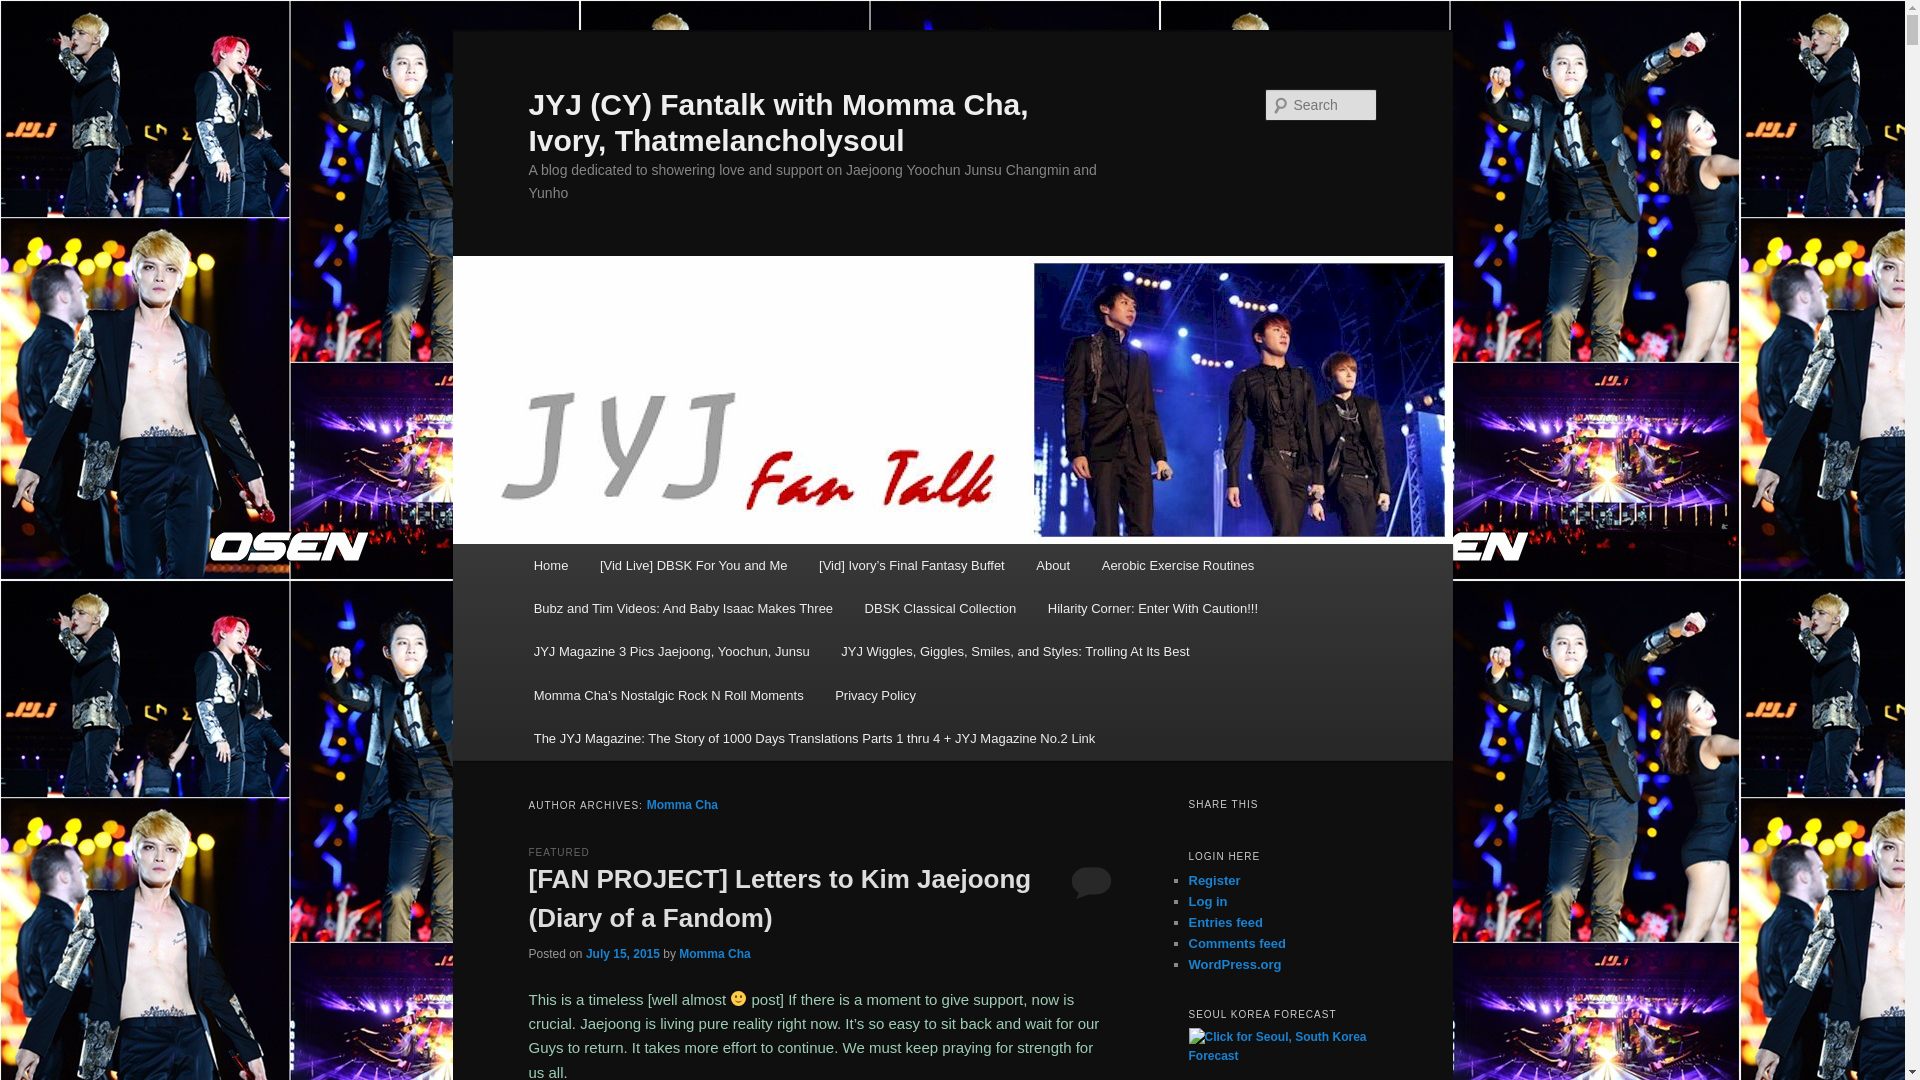 The width and height of the screenshot is (1920, 1080). What do you see at coordinates (550, 566) in the screenshot?
I see `Home` at bounding box center [550, 566].